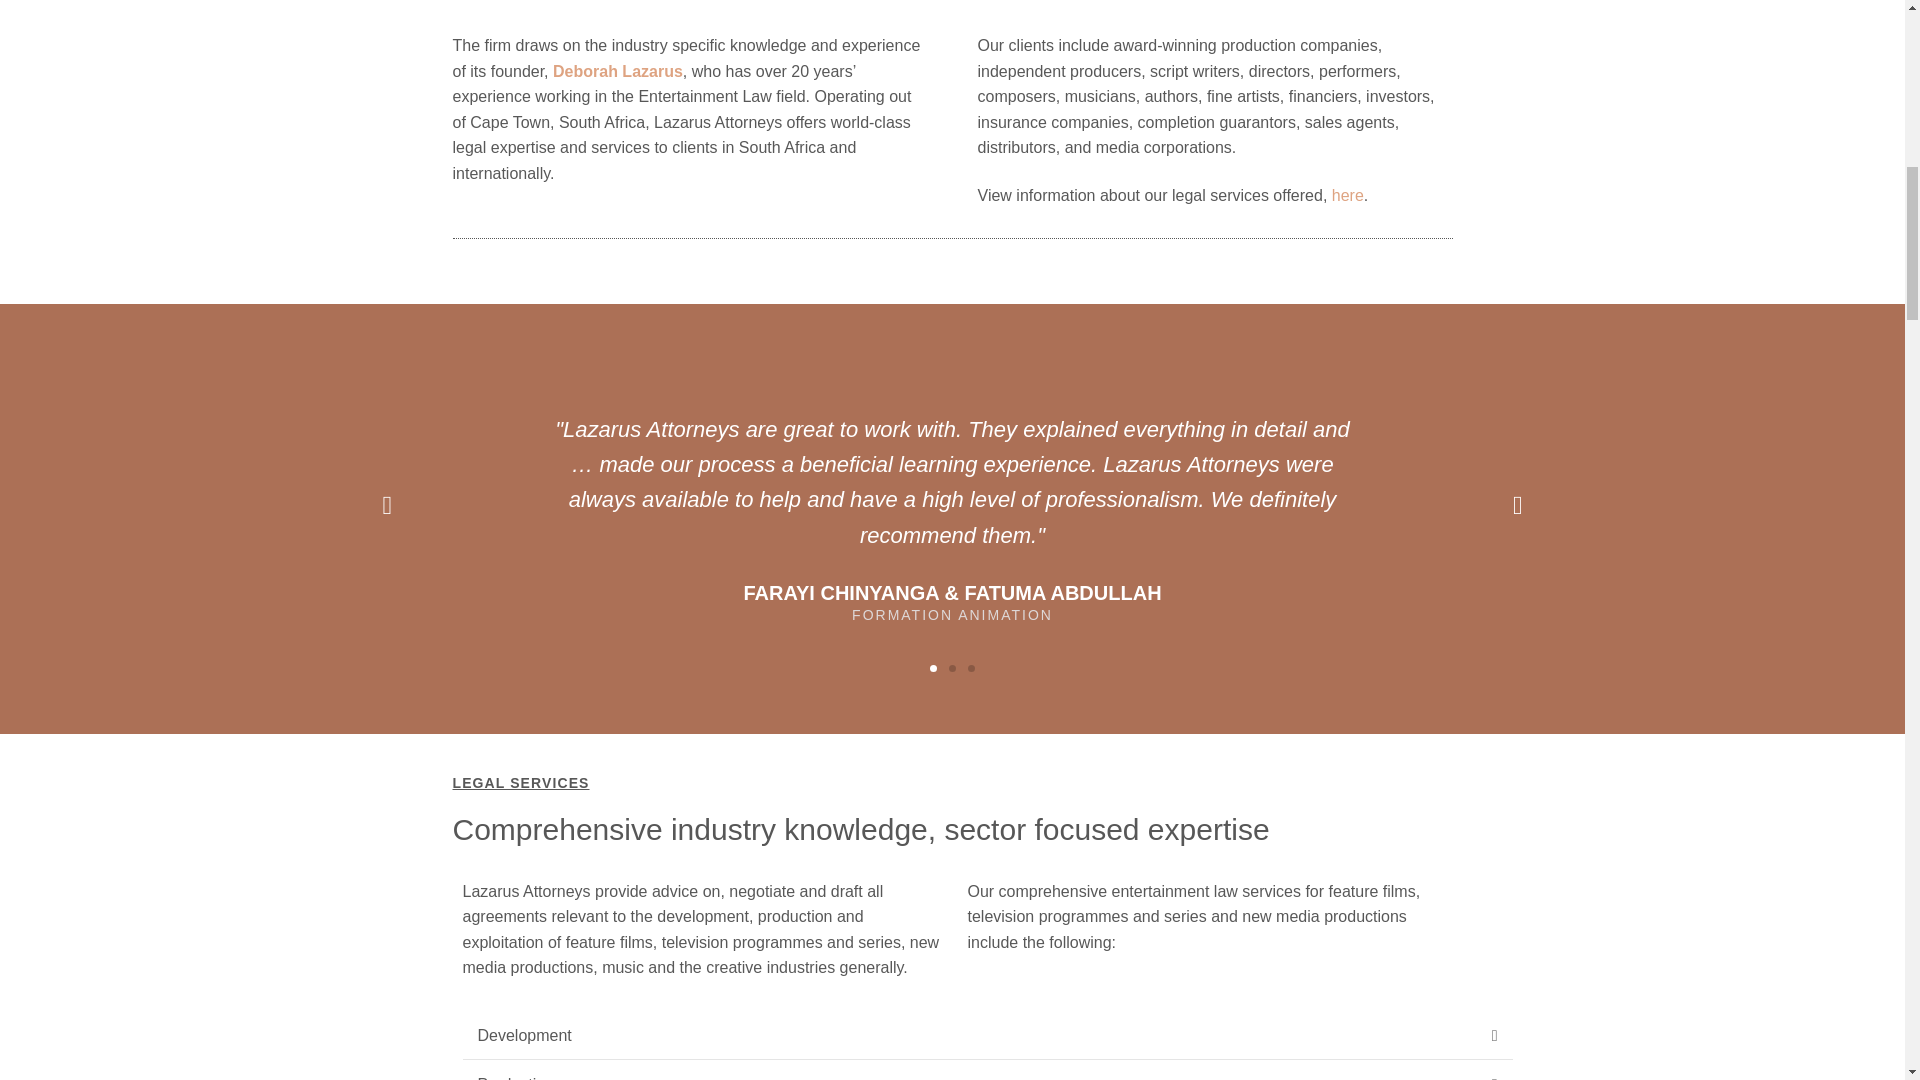 This screenshot has width=1920, height=1080. What do you see at coordinates (1348, 195) in the screenshot?
I see `here` at bounding box center [1348, 195].